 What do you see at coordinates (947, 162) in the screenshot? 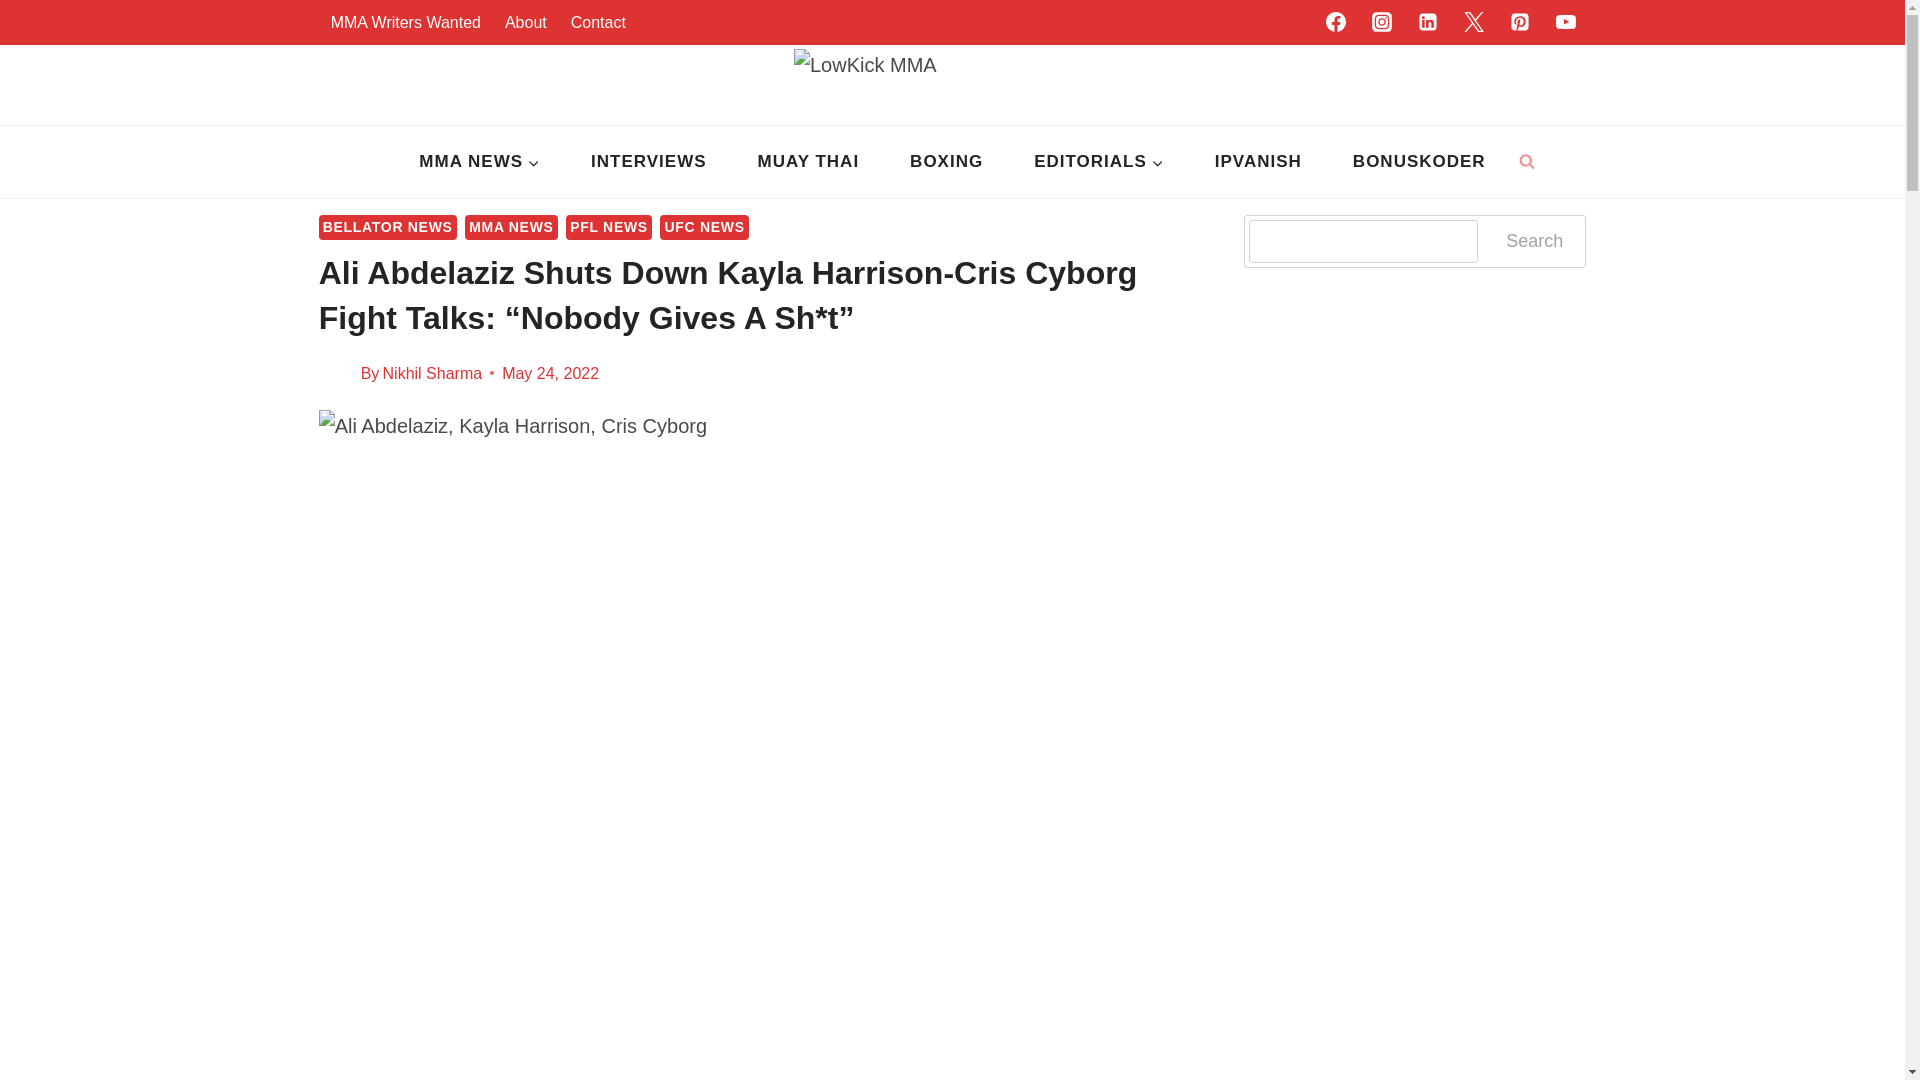
I see `BOXING` at bounding box center [947, 162].